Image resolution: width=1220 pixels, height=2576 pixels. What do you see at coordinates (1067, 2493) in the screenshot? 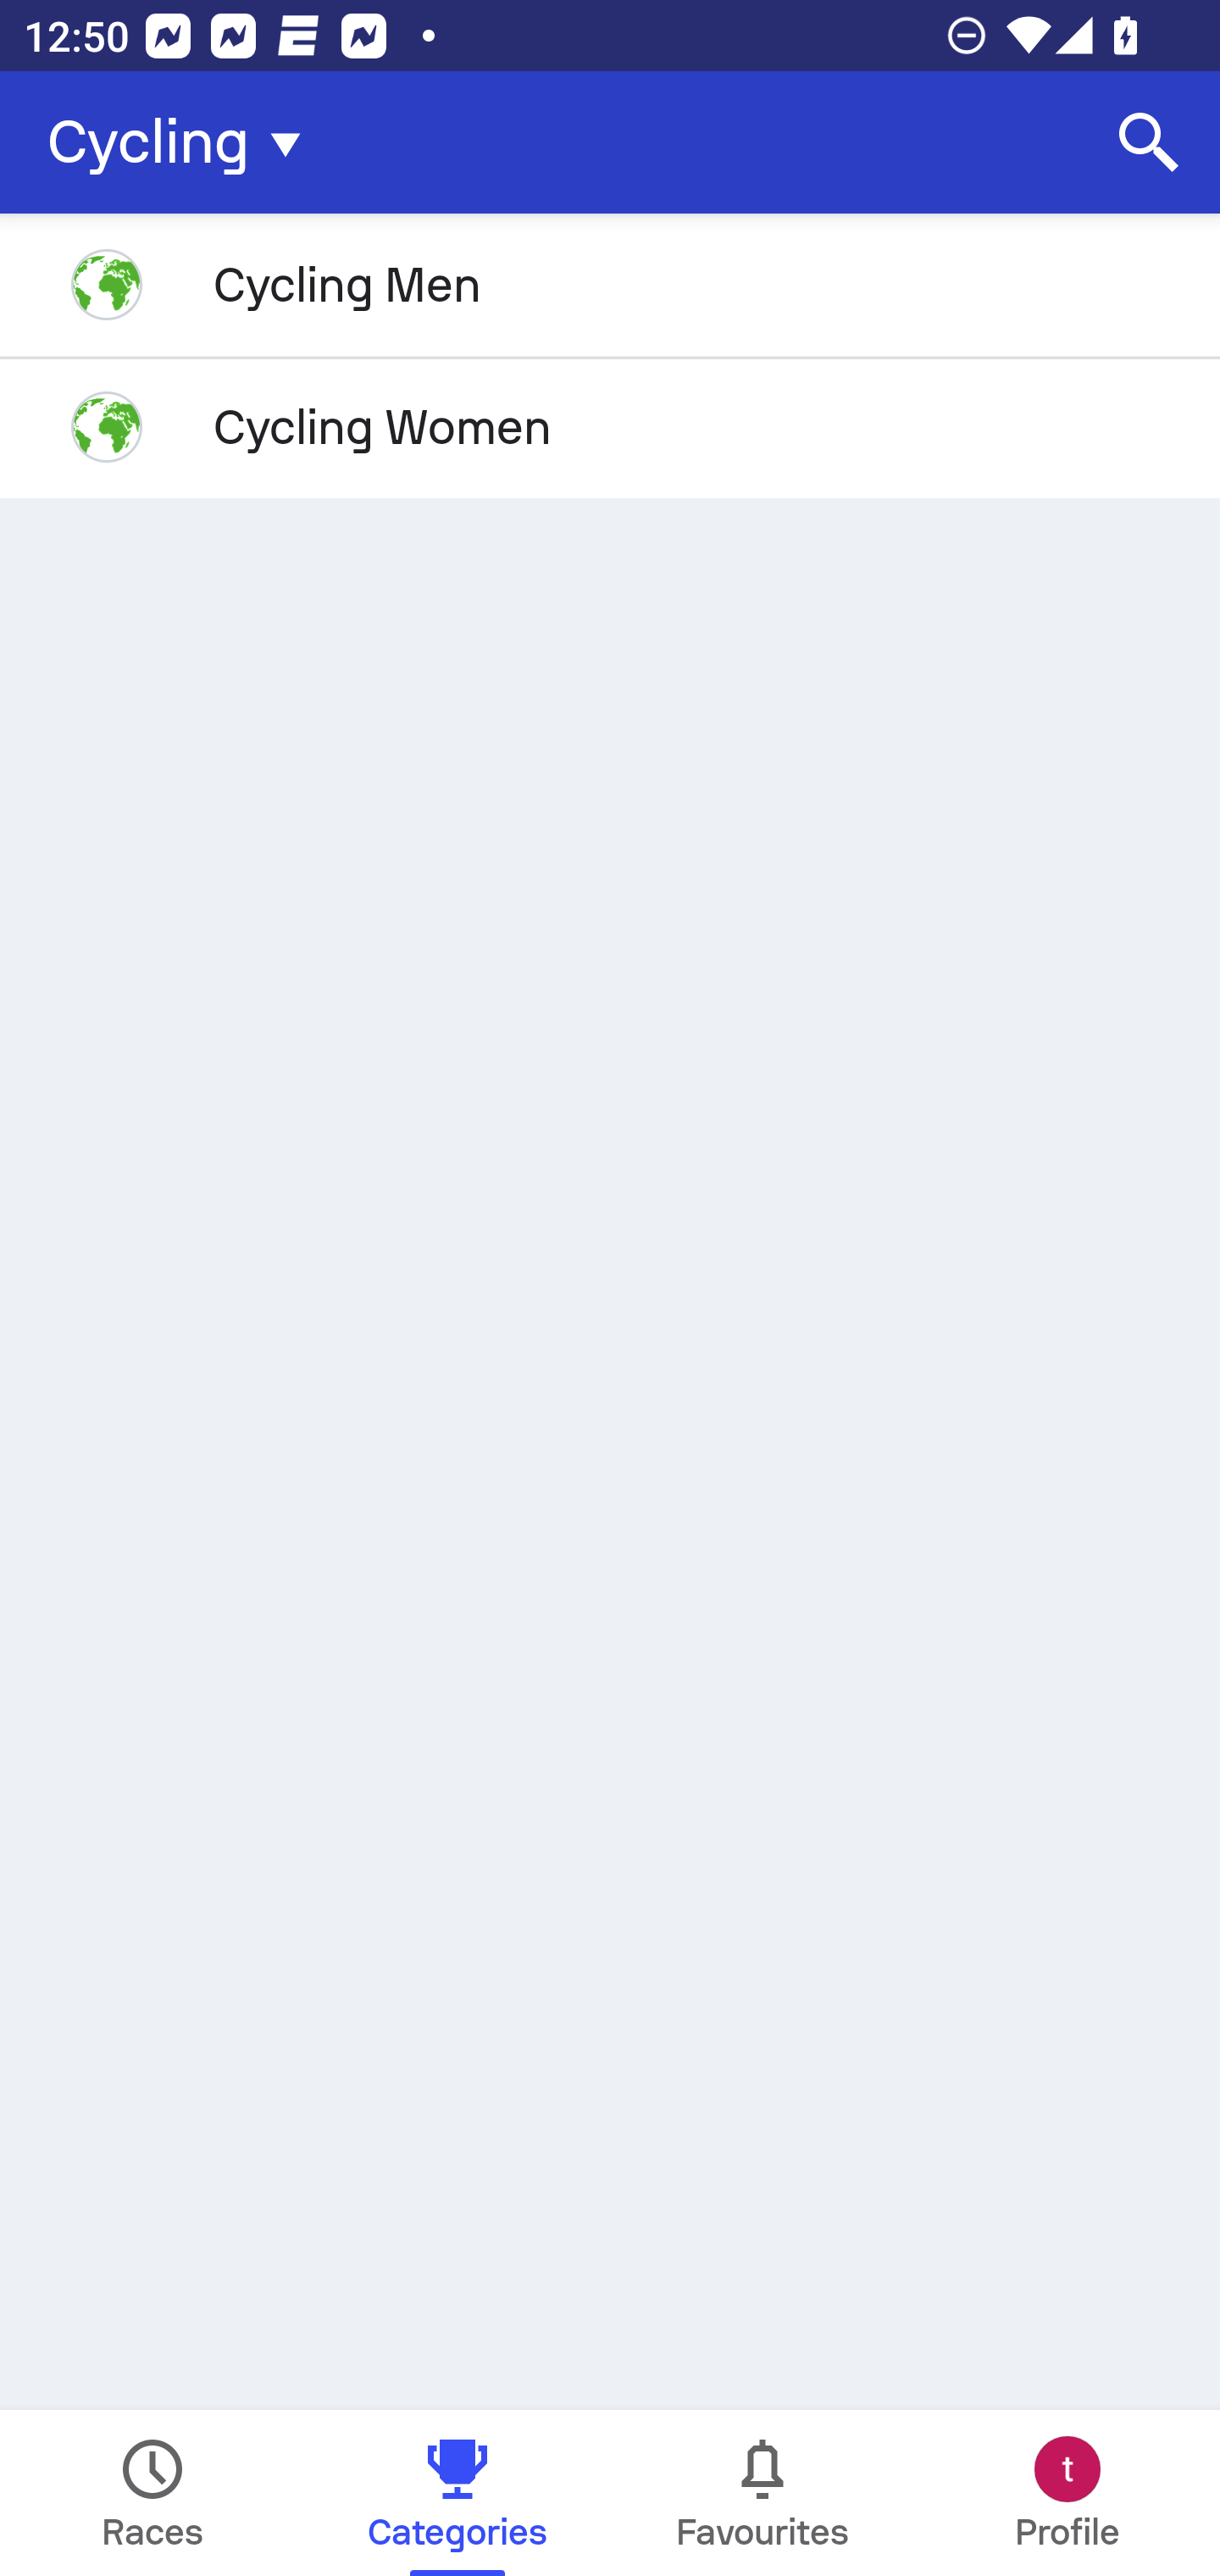
I see `Profile` at bounding box center [1067, 2493].